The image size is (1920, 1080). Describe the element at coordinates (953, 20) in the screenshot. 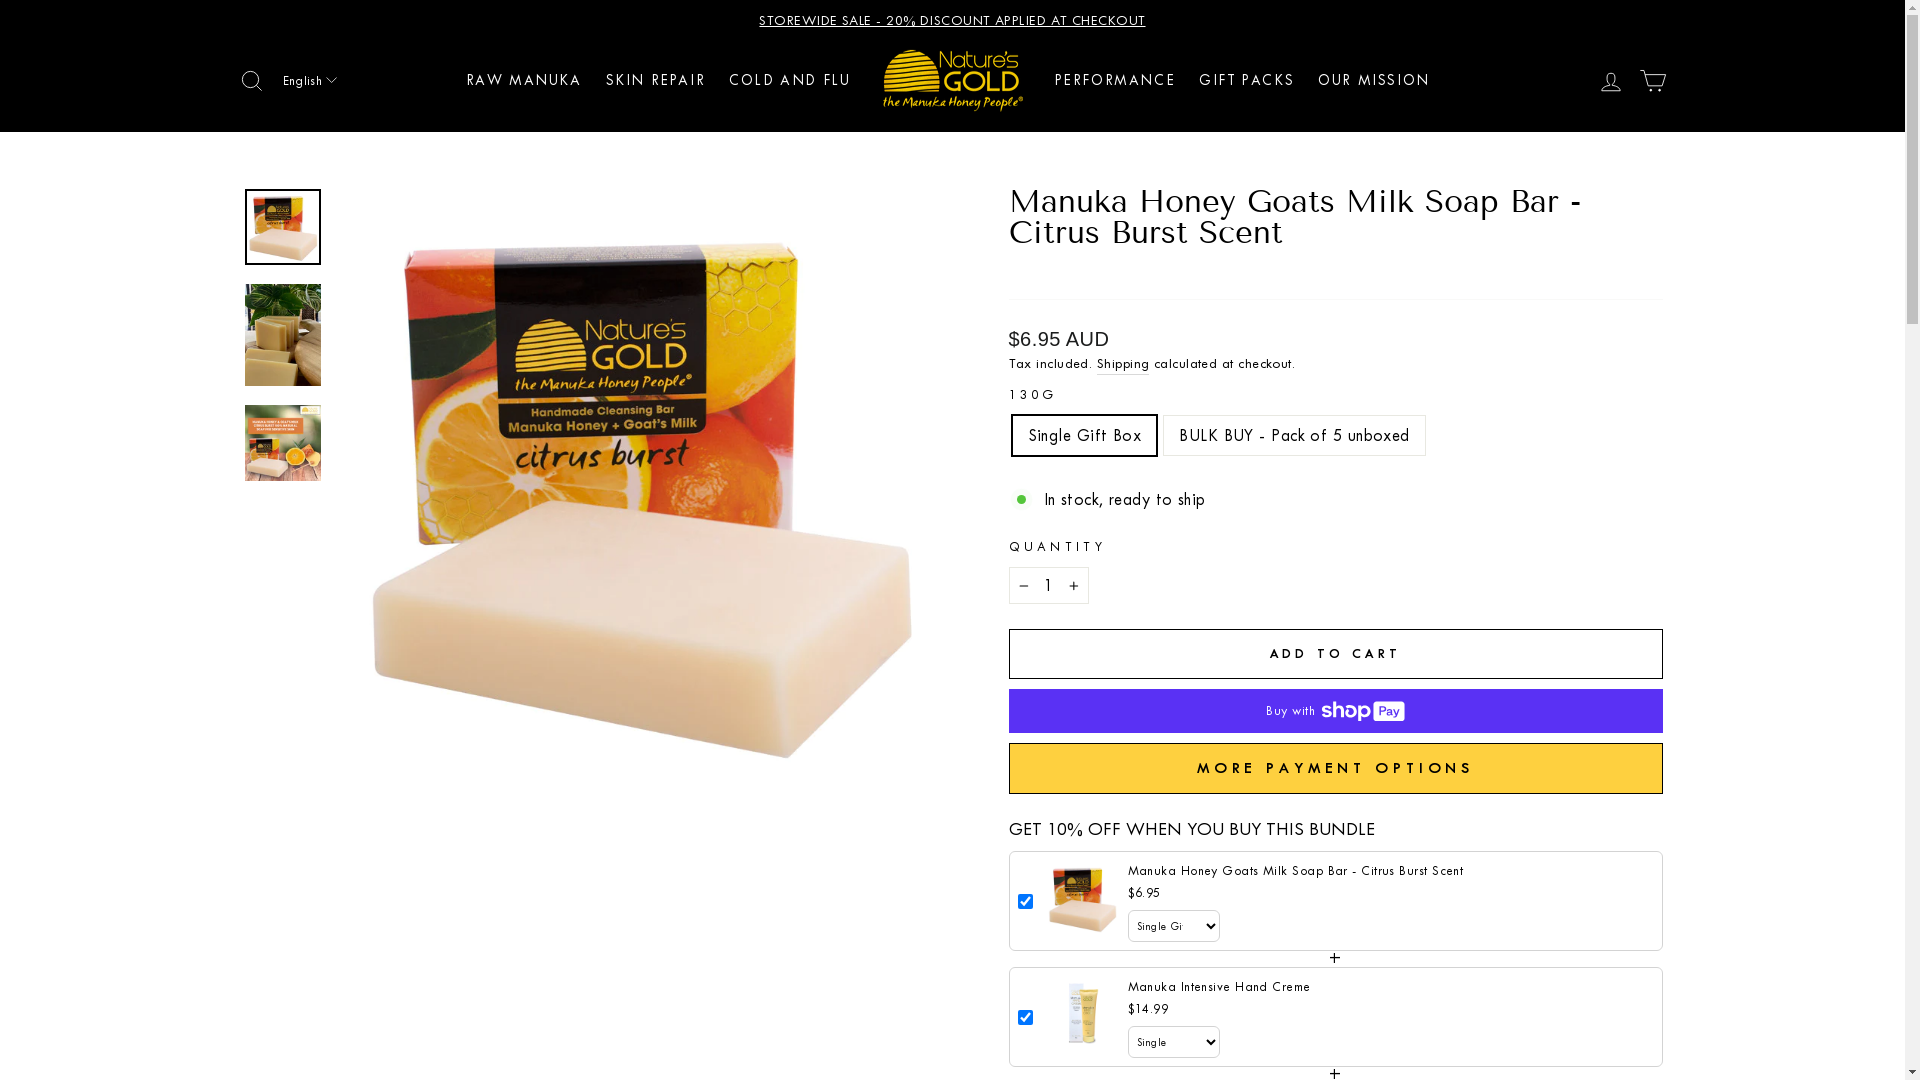

I see `STOREWIDE SALE - 20% DISCOUNT APPLIED AT CHECKOUT` at that location.